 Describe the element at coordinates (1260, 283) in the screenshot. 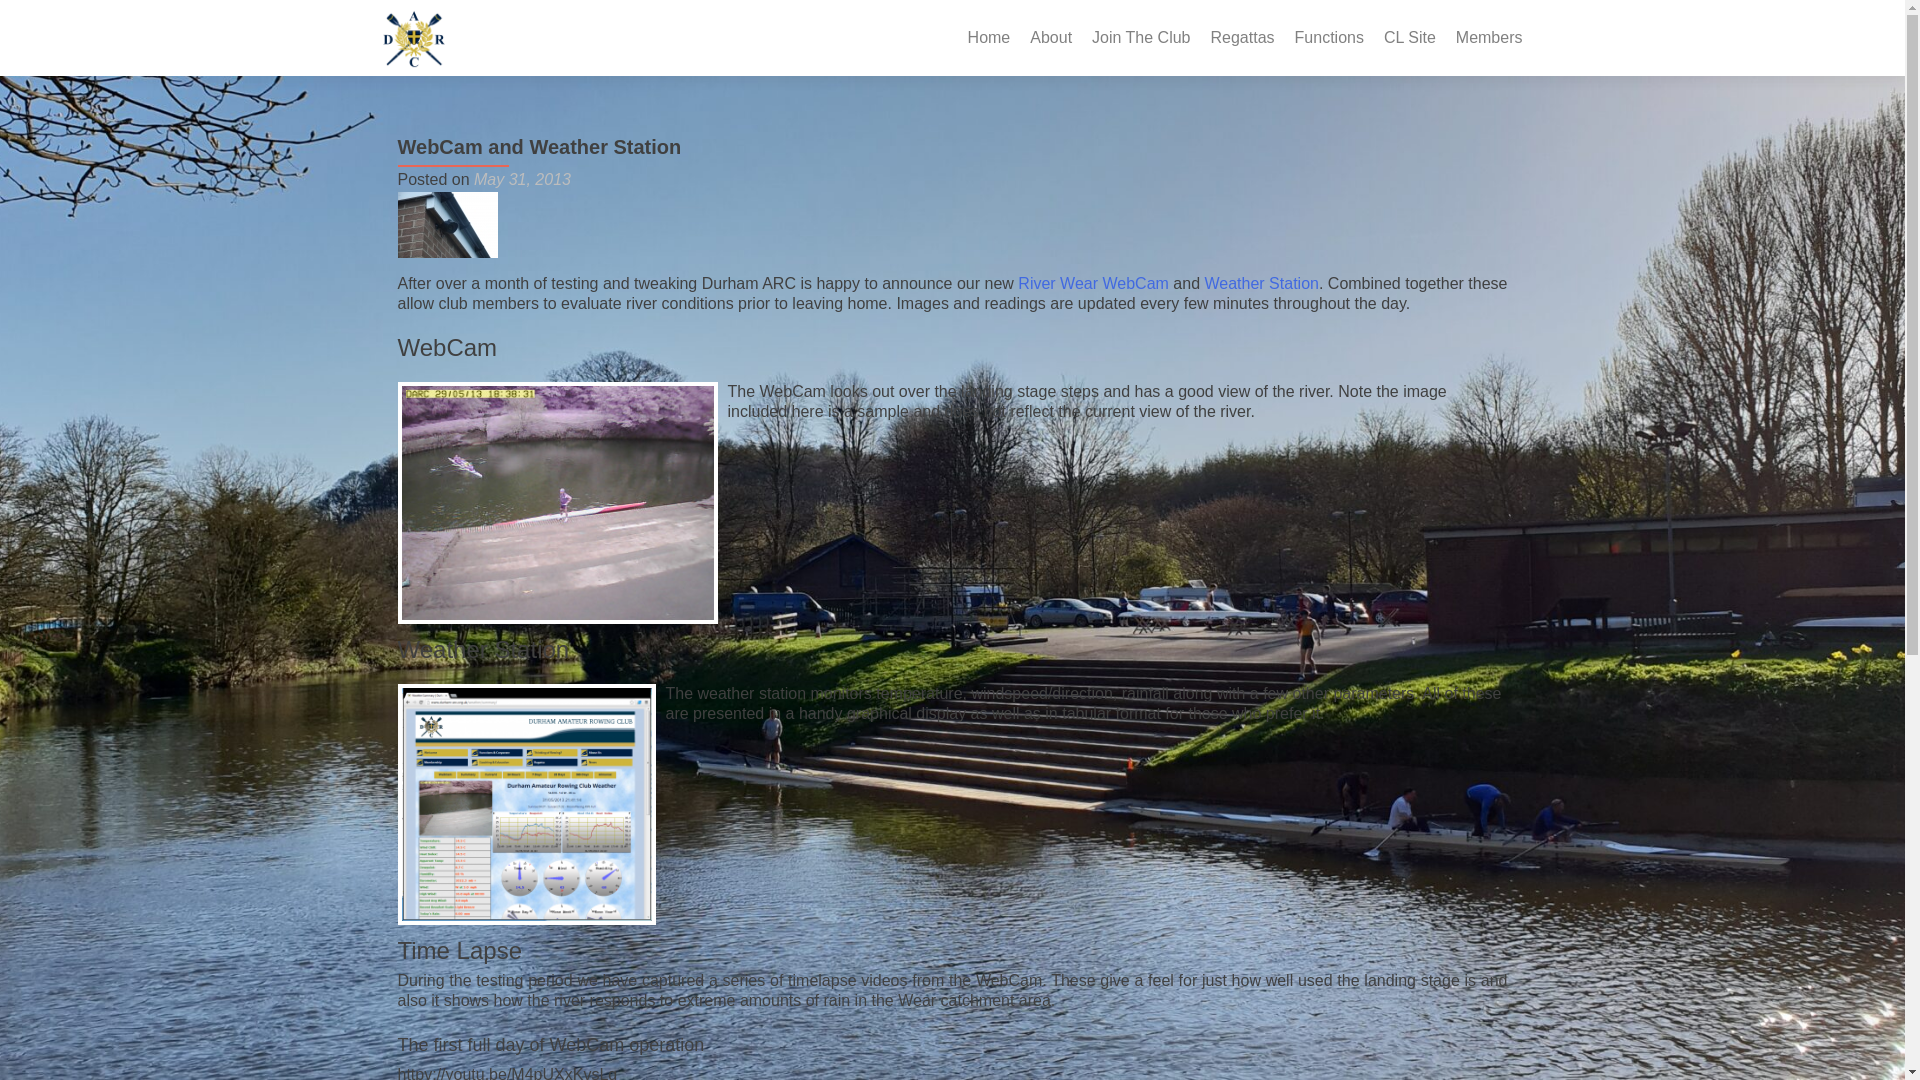

I see `Weather Summary` at that location.